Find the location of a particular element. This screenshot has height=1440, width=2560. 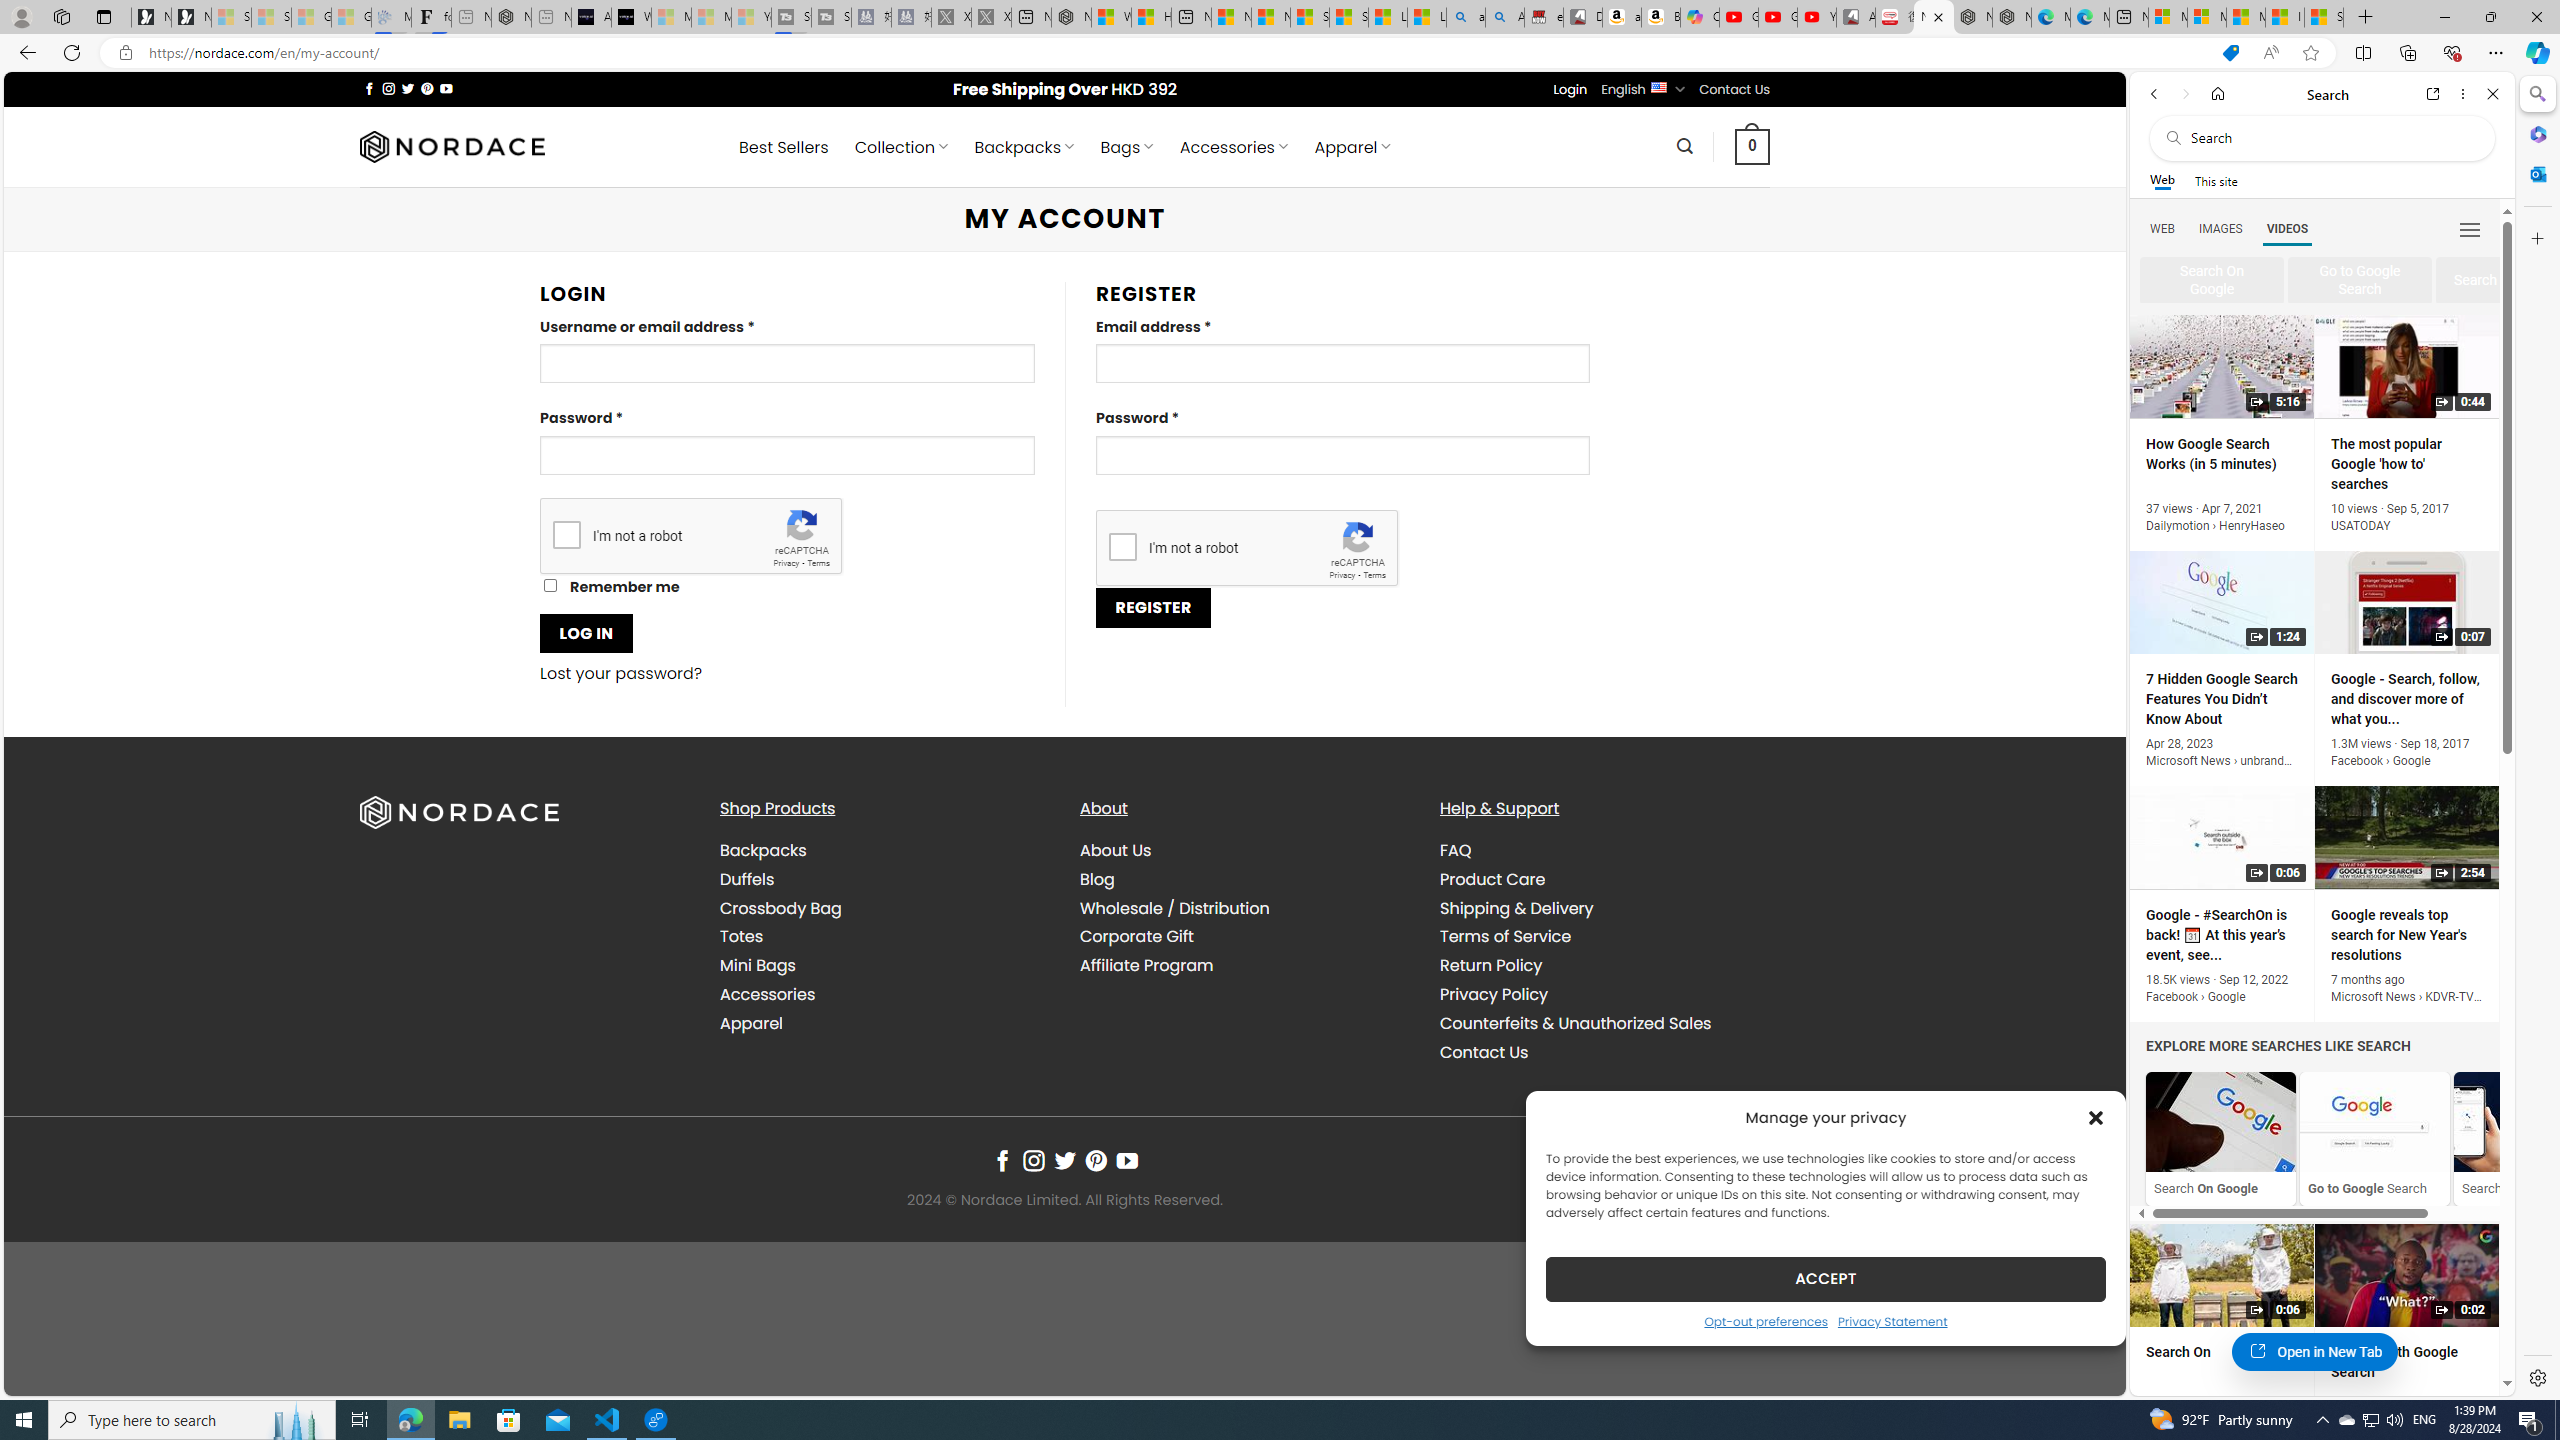

amazon - Search is located at coordinates (1466, 17).